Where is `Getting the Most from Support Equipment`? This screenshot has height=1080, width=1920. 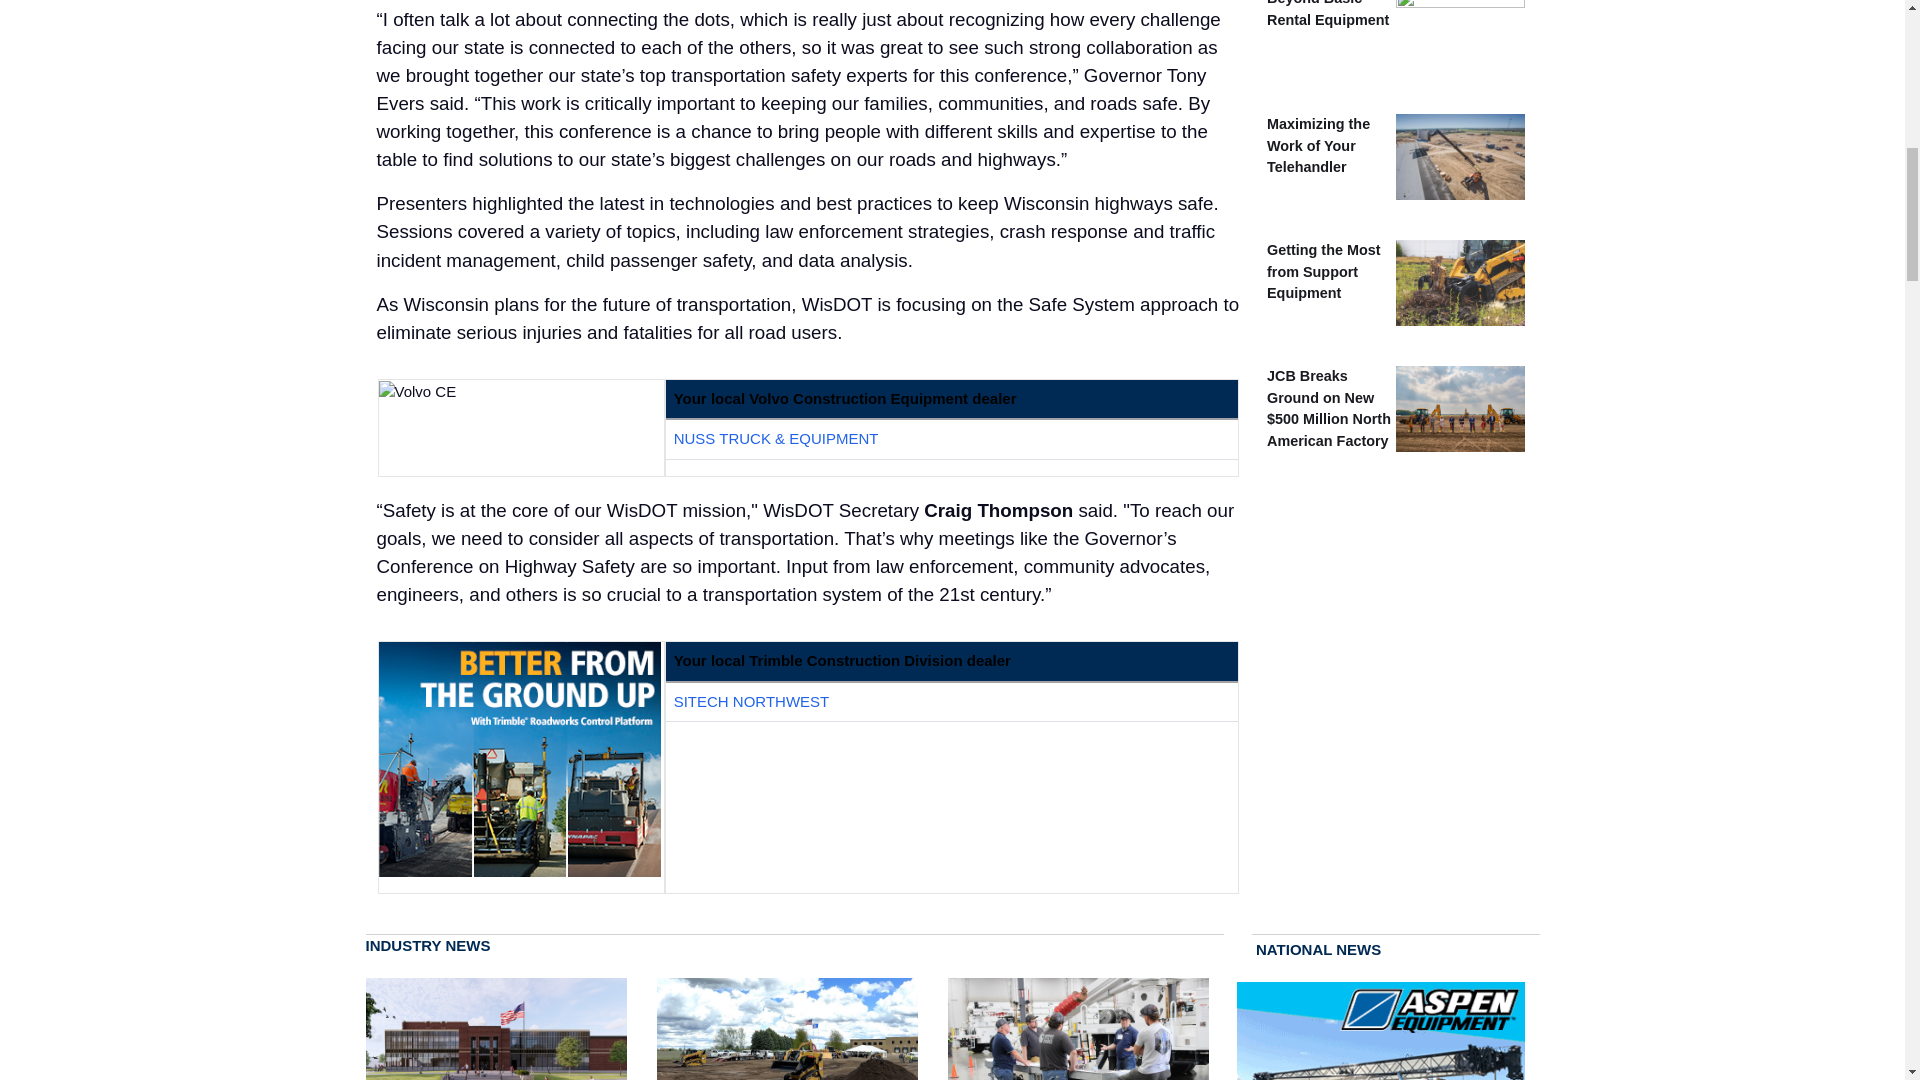 Getting the Most from Support Equipment is located at coordinates (1324, 271).